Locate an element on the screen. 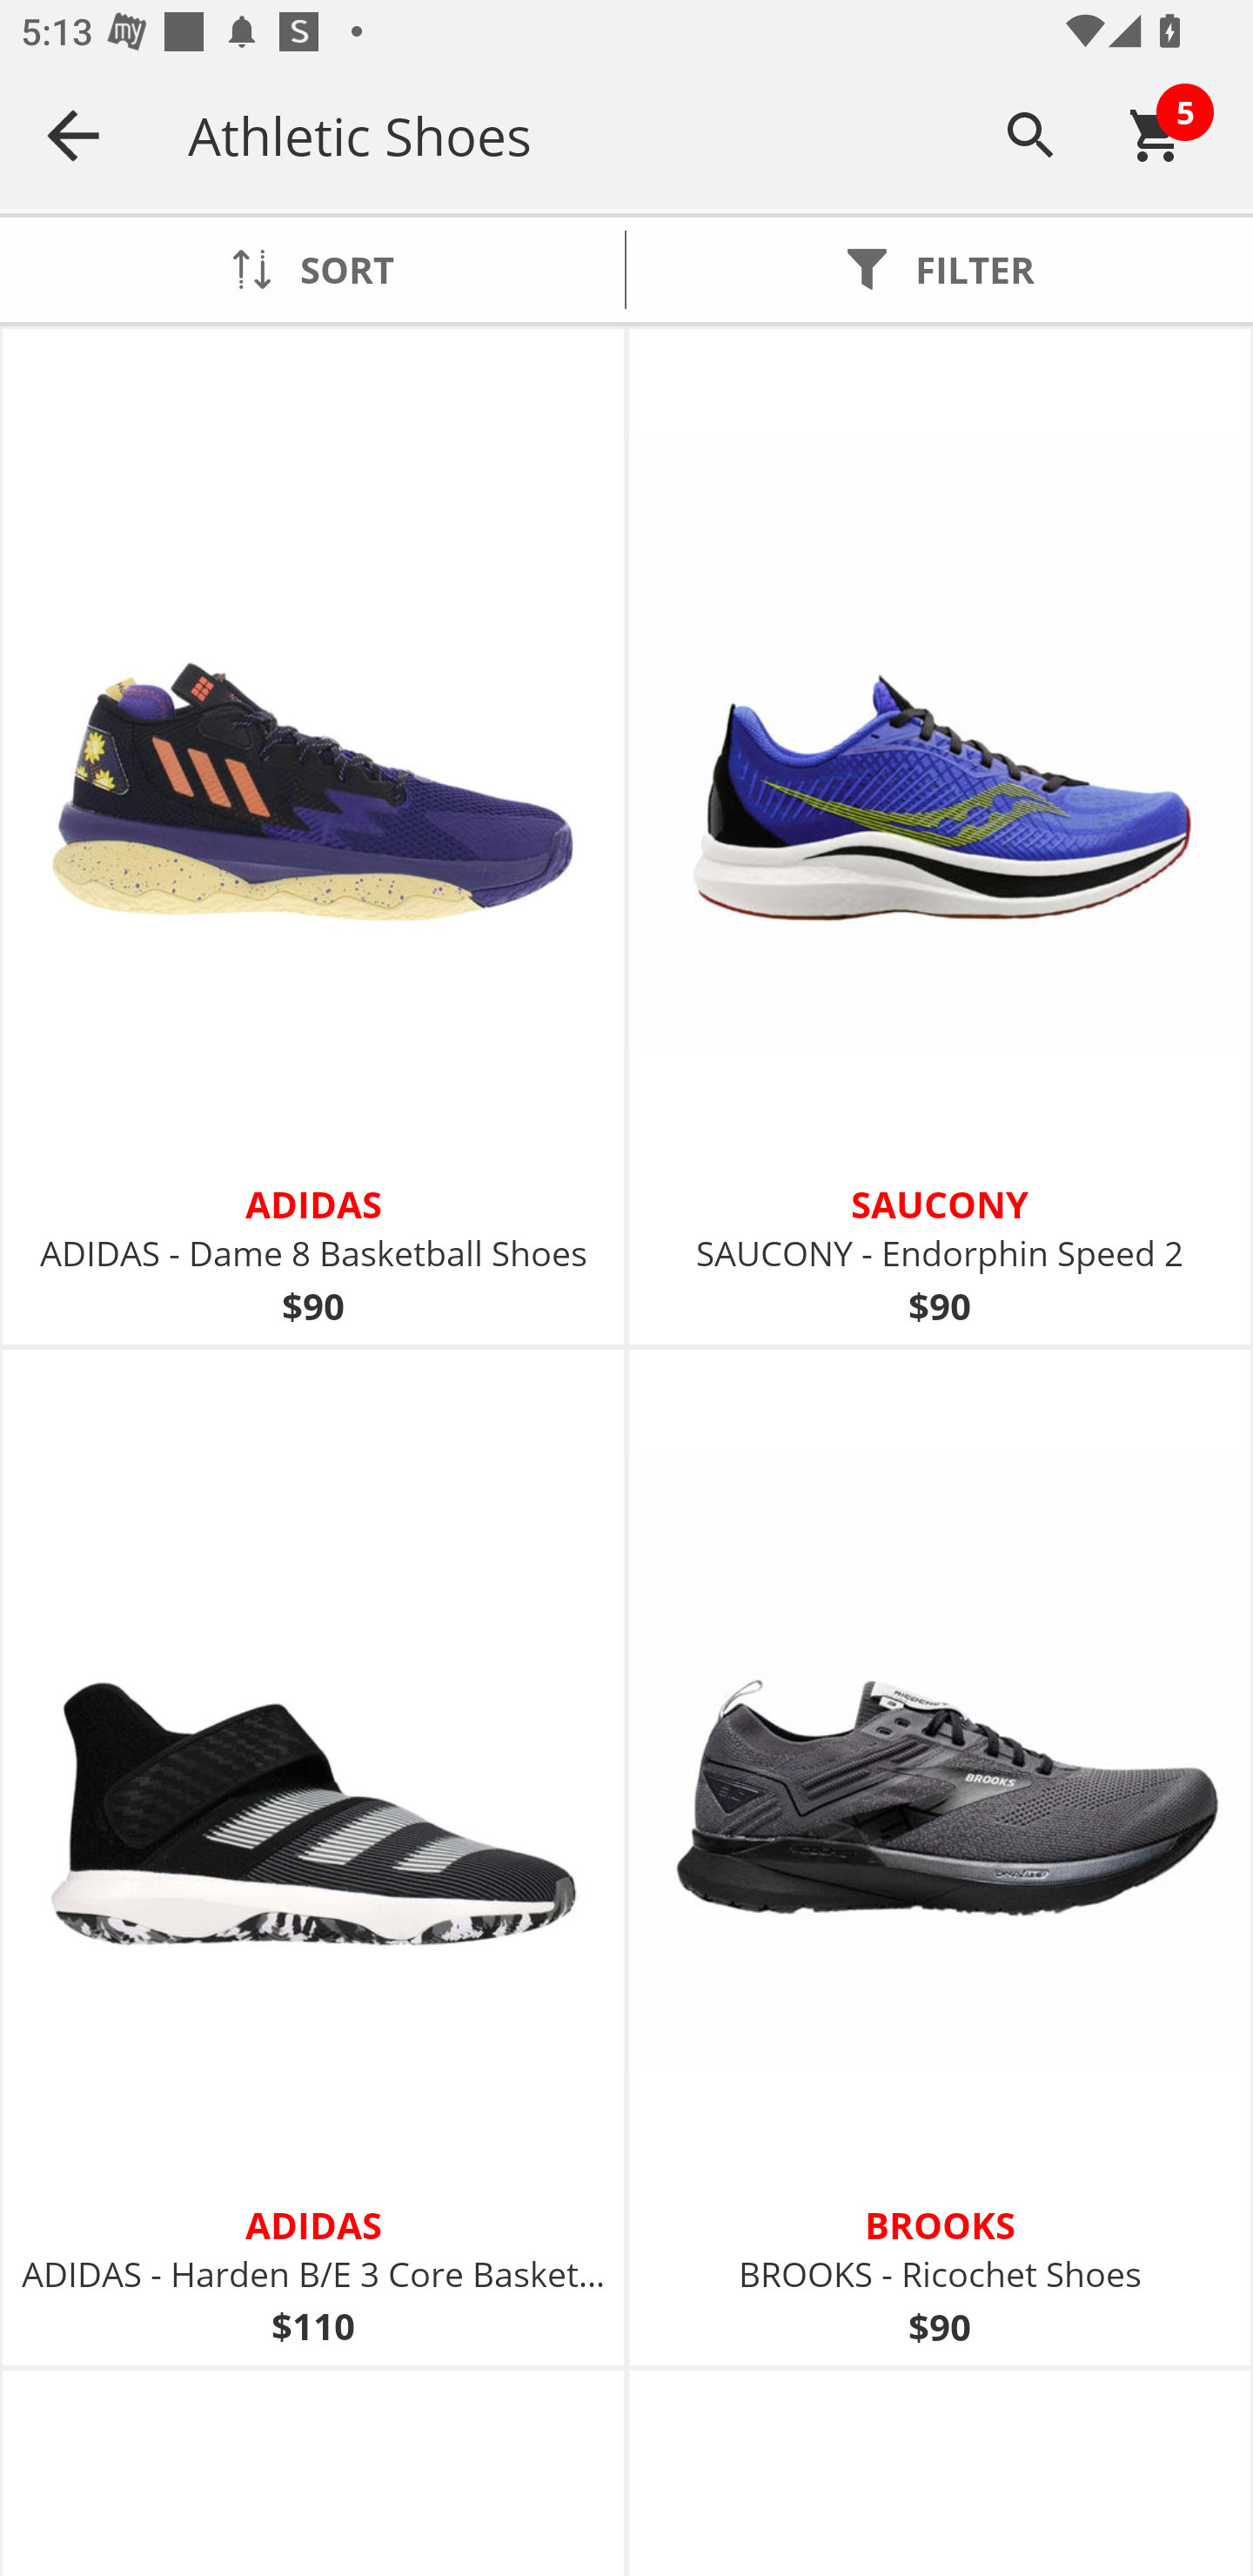 This screenshot has height=2576, width=1253. SAUCONY SAUCONY - Endorphin Speed 2 $90 is located at coordinates (940, 837).